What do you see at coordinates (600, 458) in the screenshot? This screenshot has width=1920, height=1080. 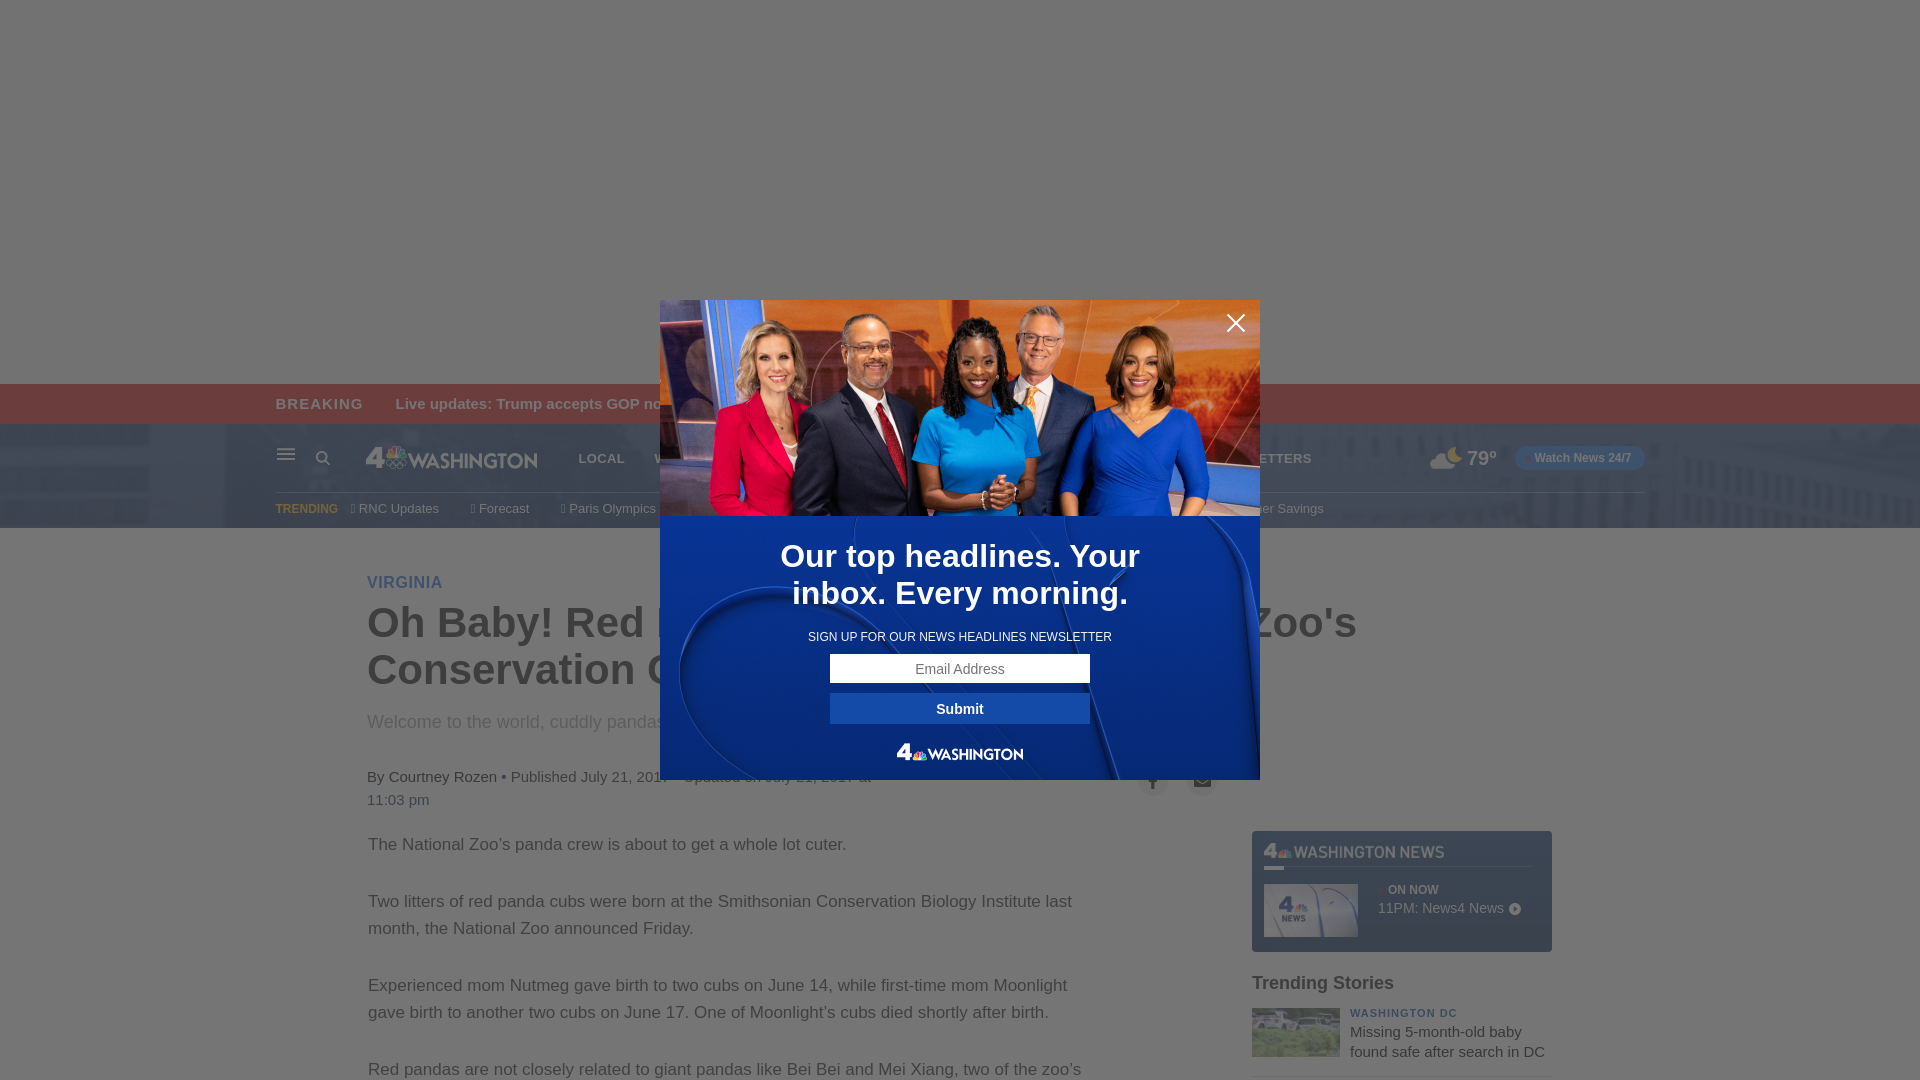 I see `LOCAL` at bounding box center [600, 458].